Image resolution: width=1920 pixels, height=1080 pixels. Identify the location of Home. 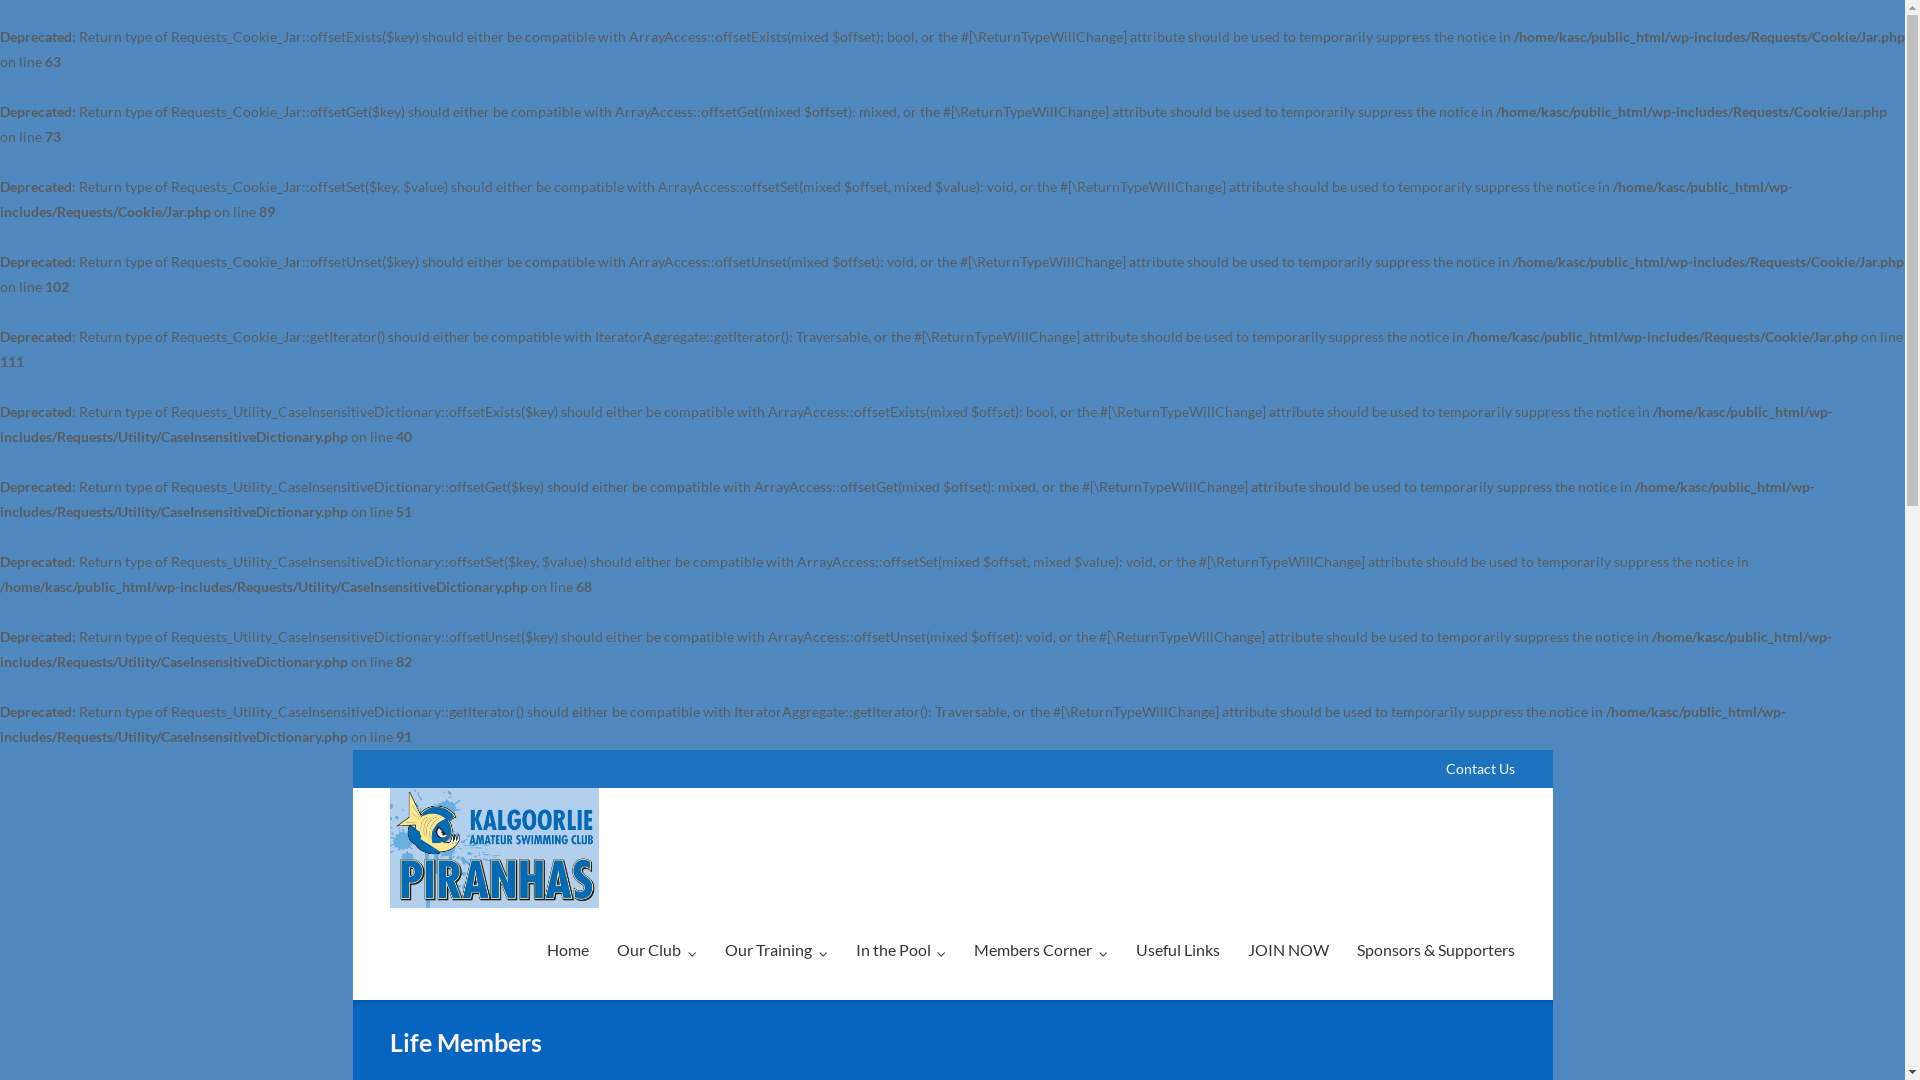
(568, 950).